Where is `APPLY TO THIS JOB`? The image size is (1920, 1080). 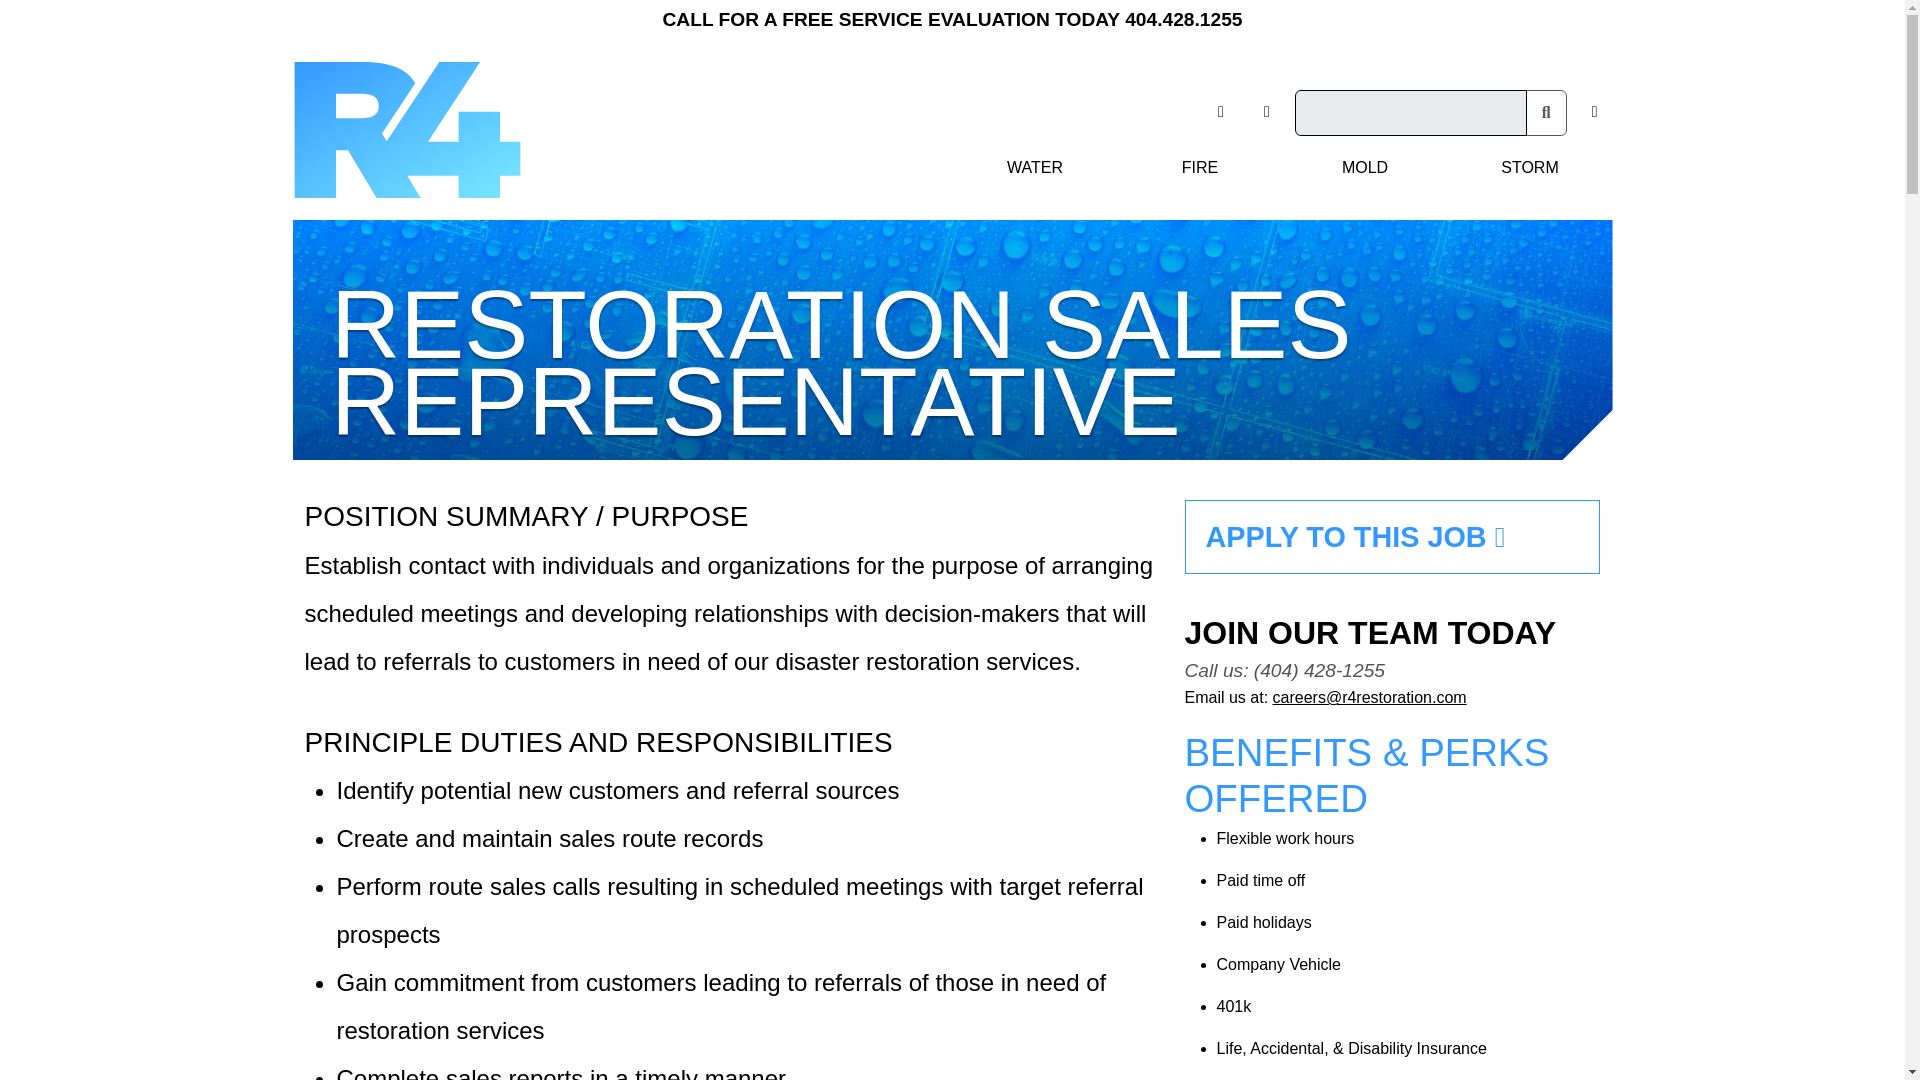 APPLY TO THIS JOB is located at coordinates (1392, 536).